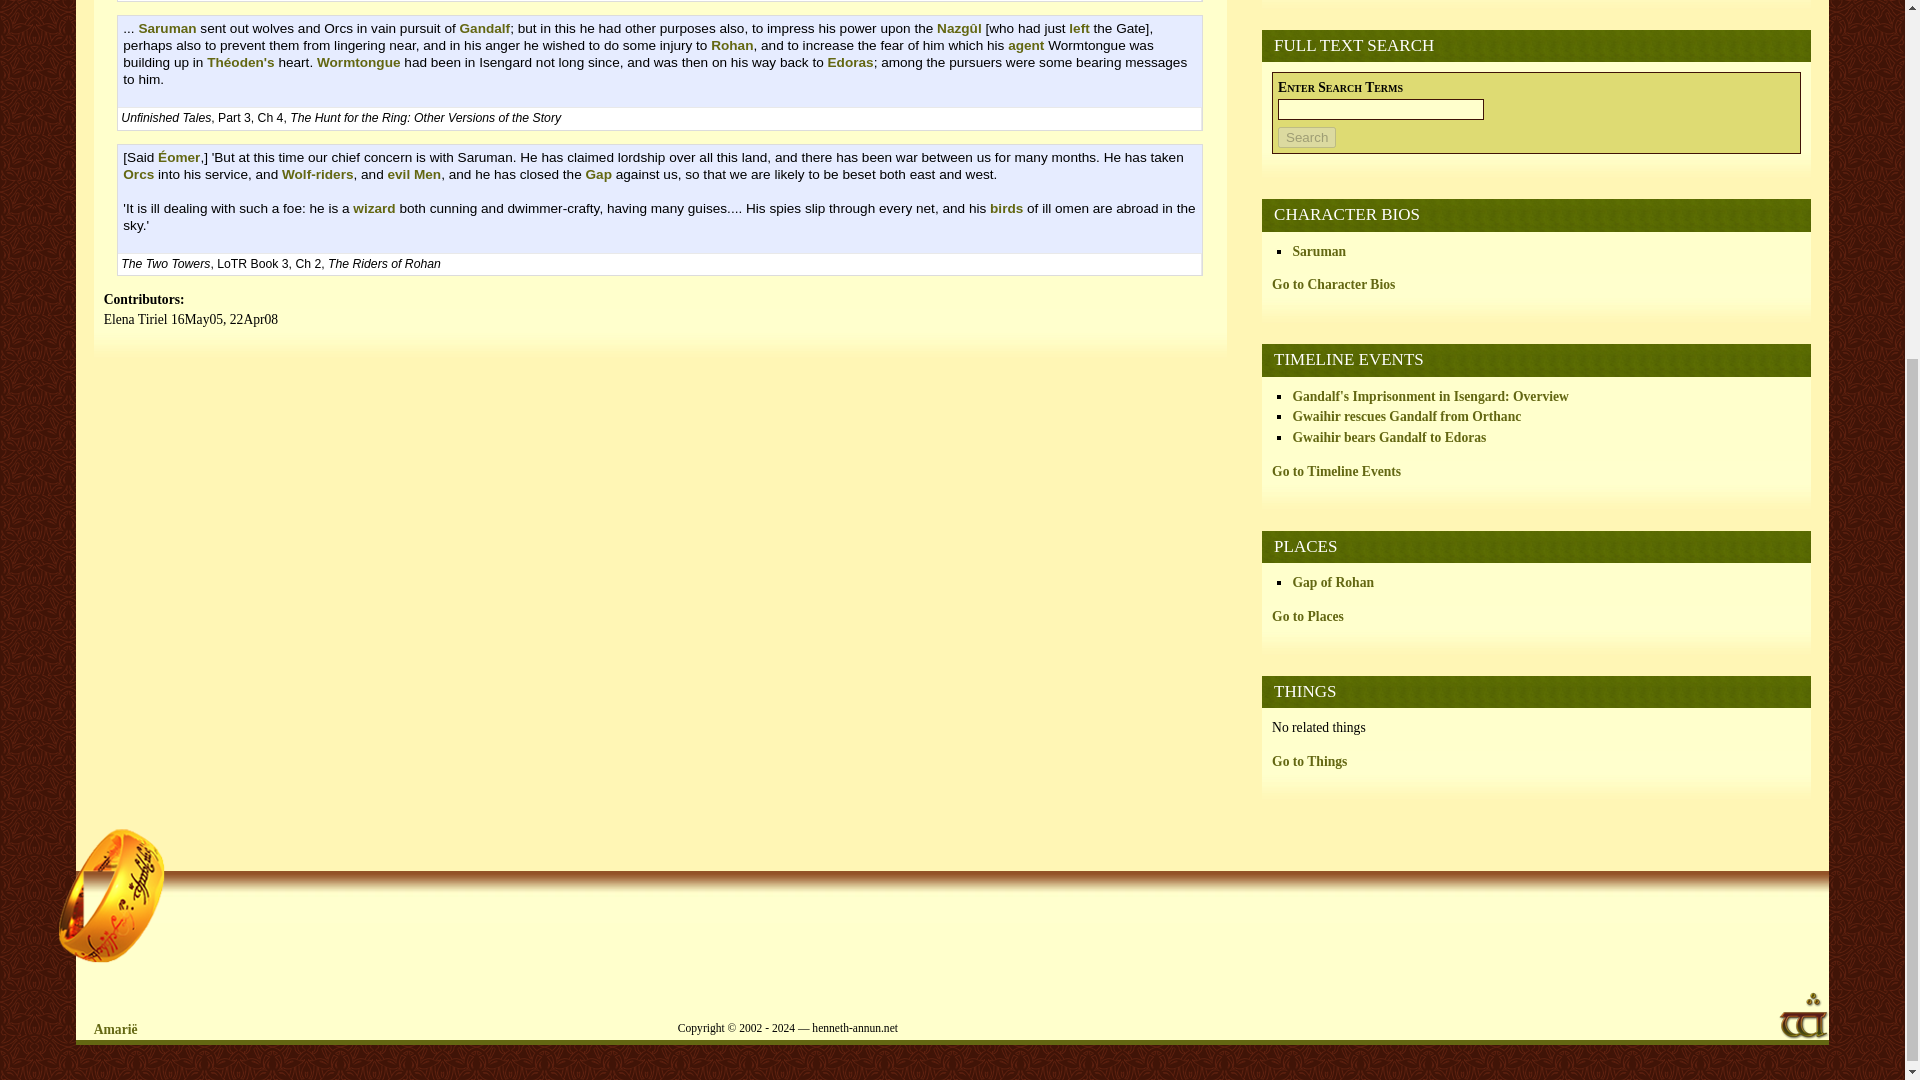 This screenshot has height=1080, width=1920. What do you see at coordinates (731, 44) in the screenshot?
I see `Rohan` at bounding box center [731, 44].